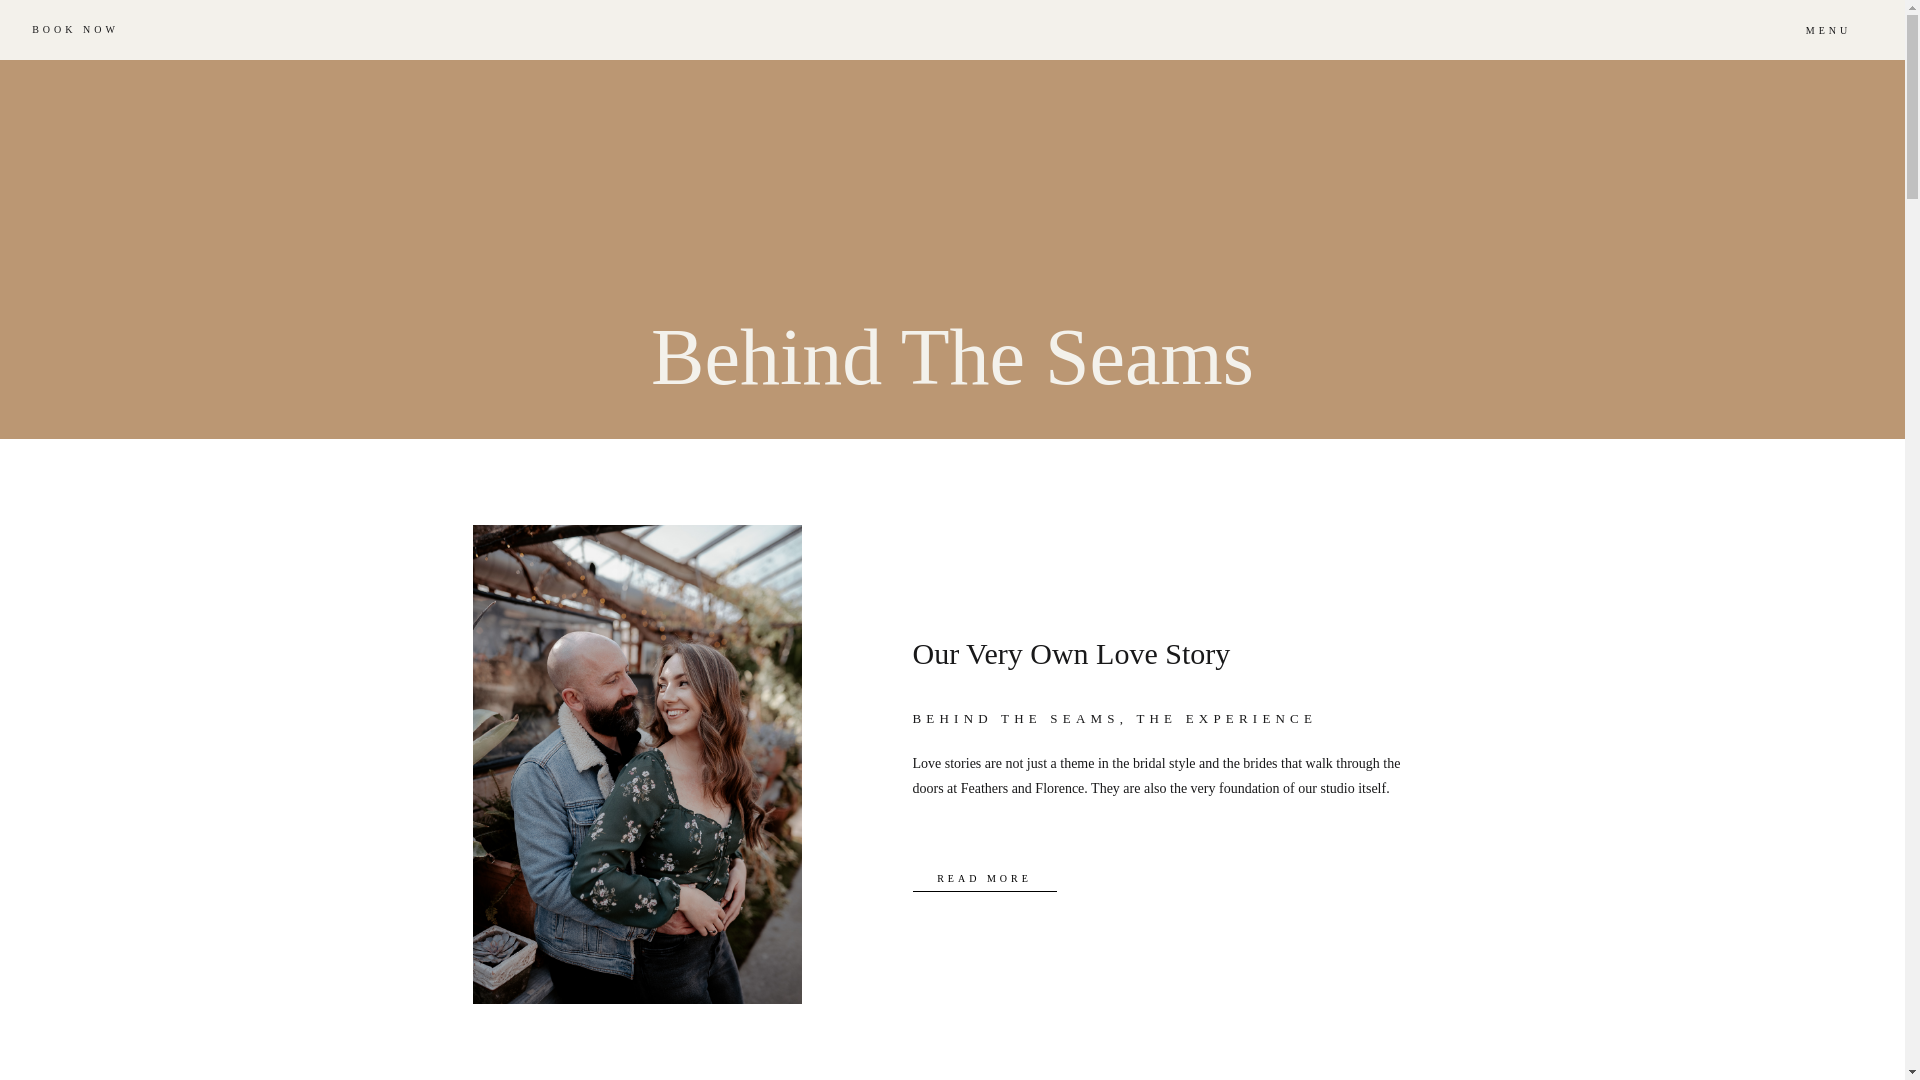 The image size is (1920, 1080). Describe the element at coordinates (984, 876) in the screenshot. I see `READ MORE` at that location.